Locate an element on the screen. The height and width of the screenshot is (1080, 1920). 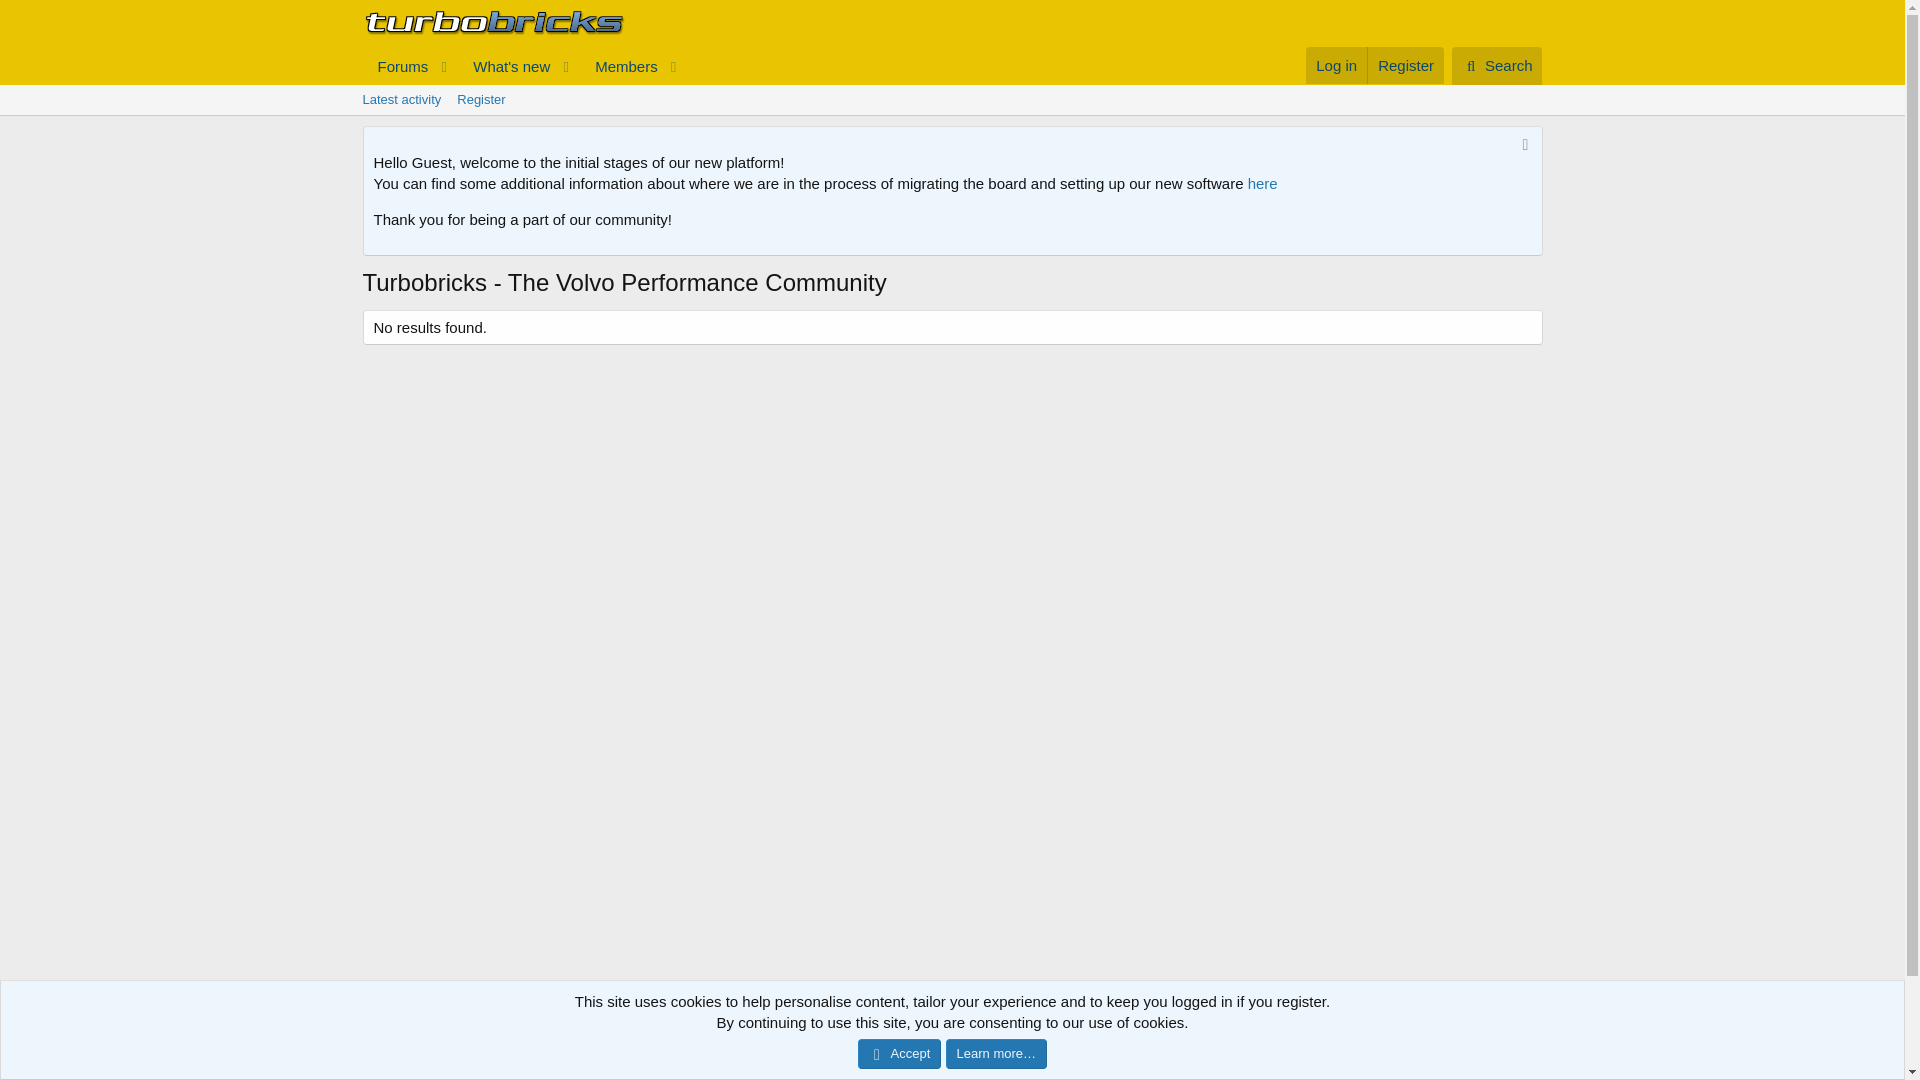
RSS is located at coordinates (524, 66).